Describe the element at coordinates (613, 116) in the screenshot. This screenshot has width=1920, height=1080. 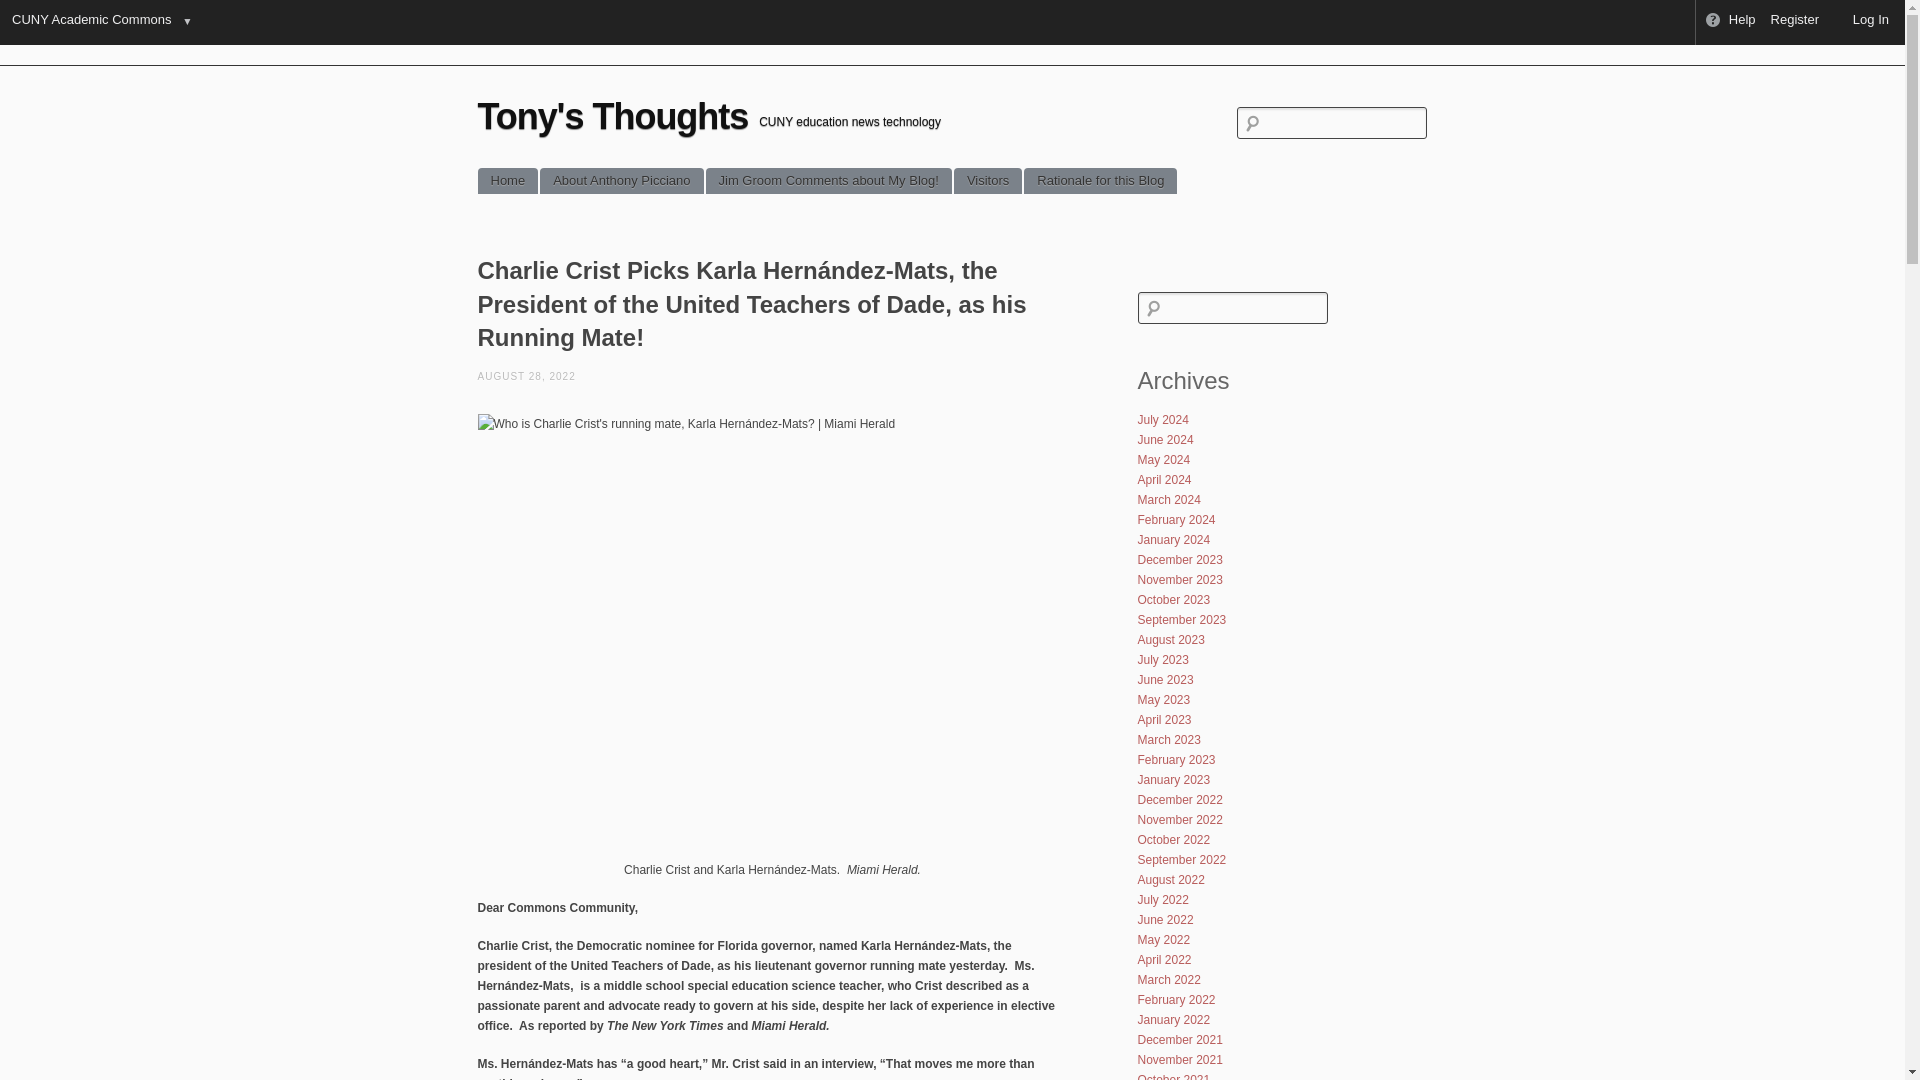
I see `Tony's Thoughts` at that location.